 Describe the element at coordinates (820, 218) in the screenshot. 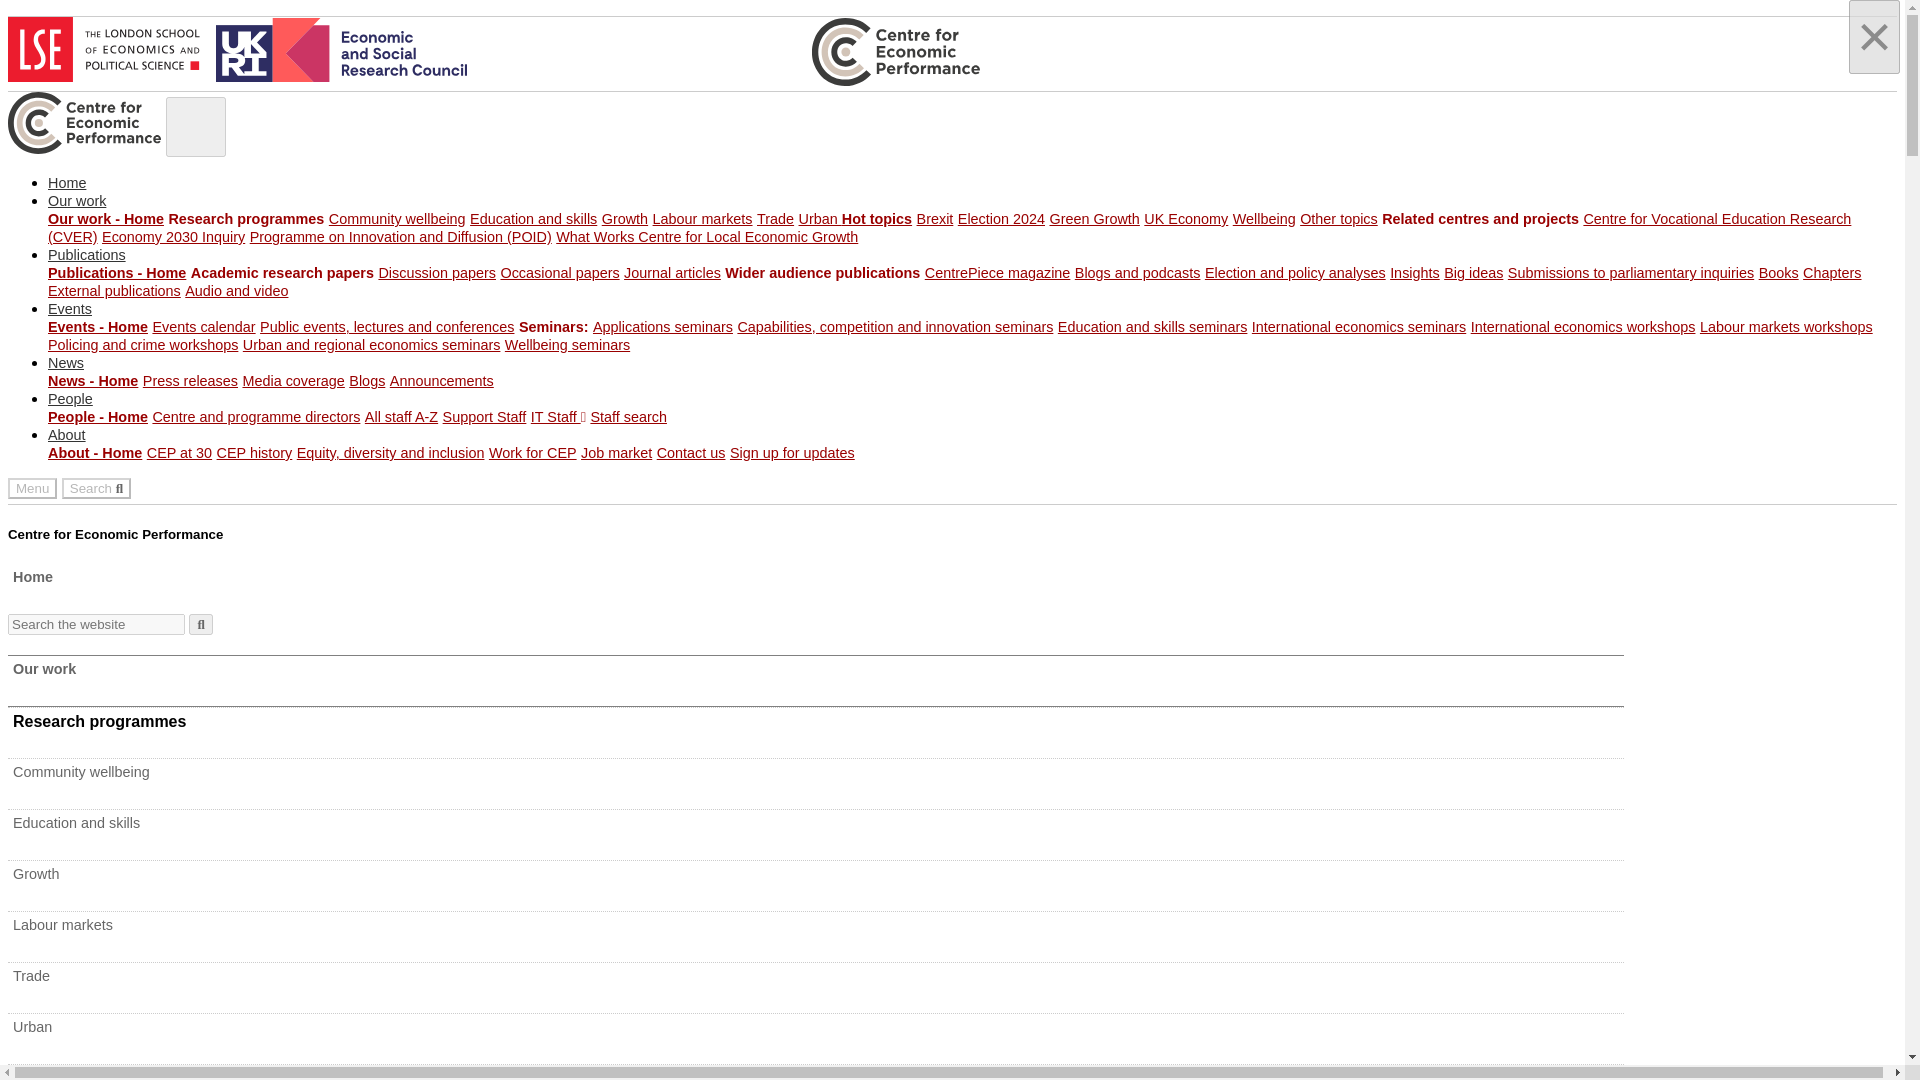

I see `Urban` at that location.